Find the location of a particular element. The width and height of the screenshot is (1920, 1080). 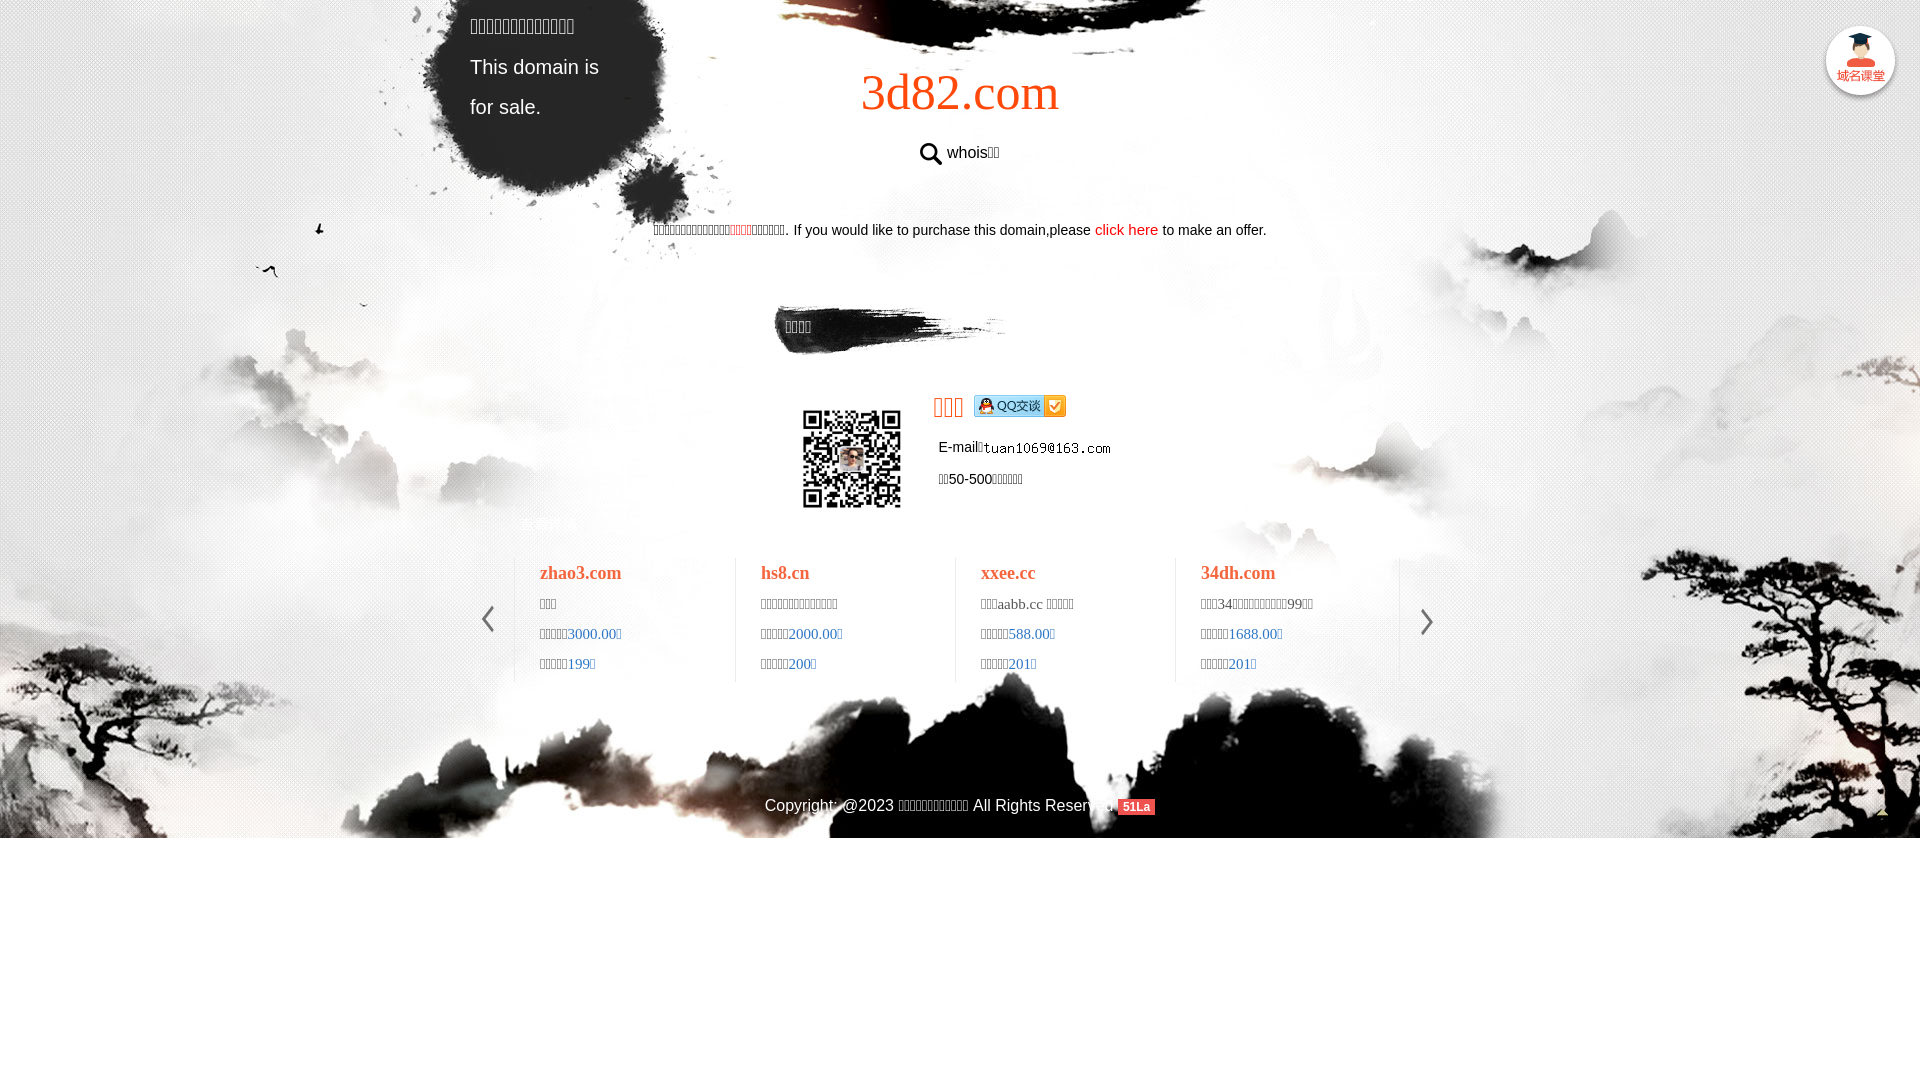

zhao3.com is located at coordinates (580, 573).